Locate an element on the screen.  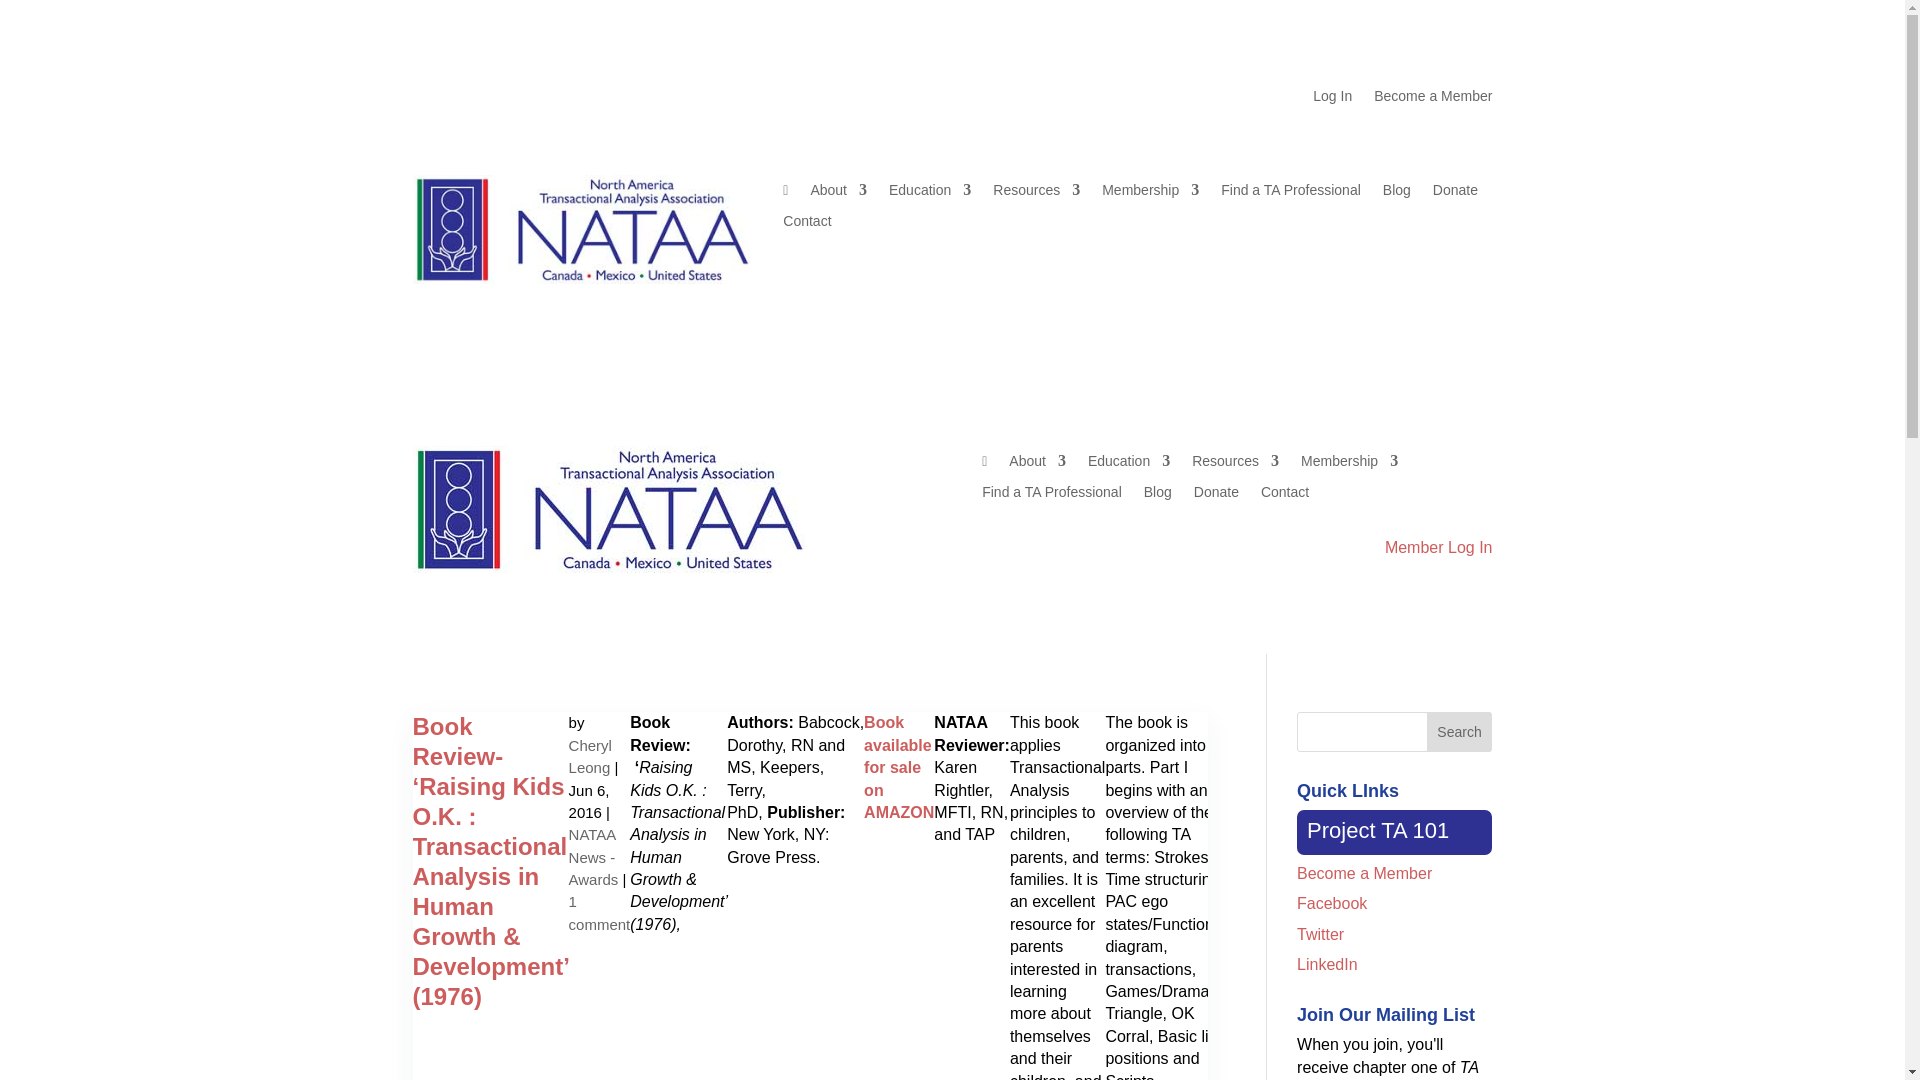
Posts by Cheryl Leong is located at coordinates (590, 756).